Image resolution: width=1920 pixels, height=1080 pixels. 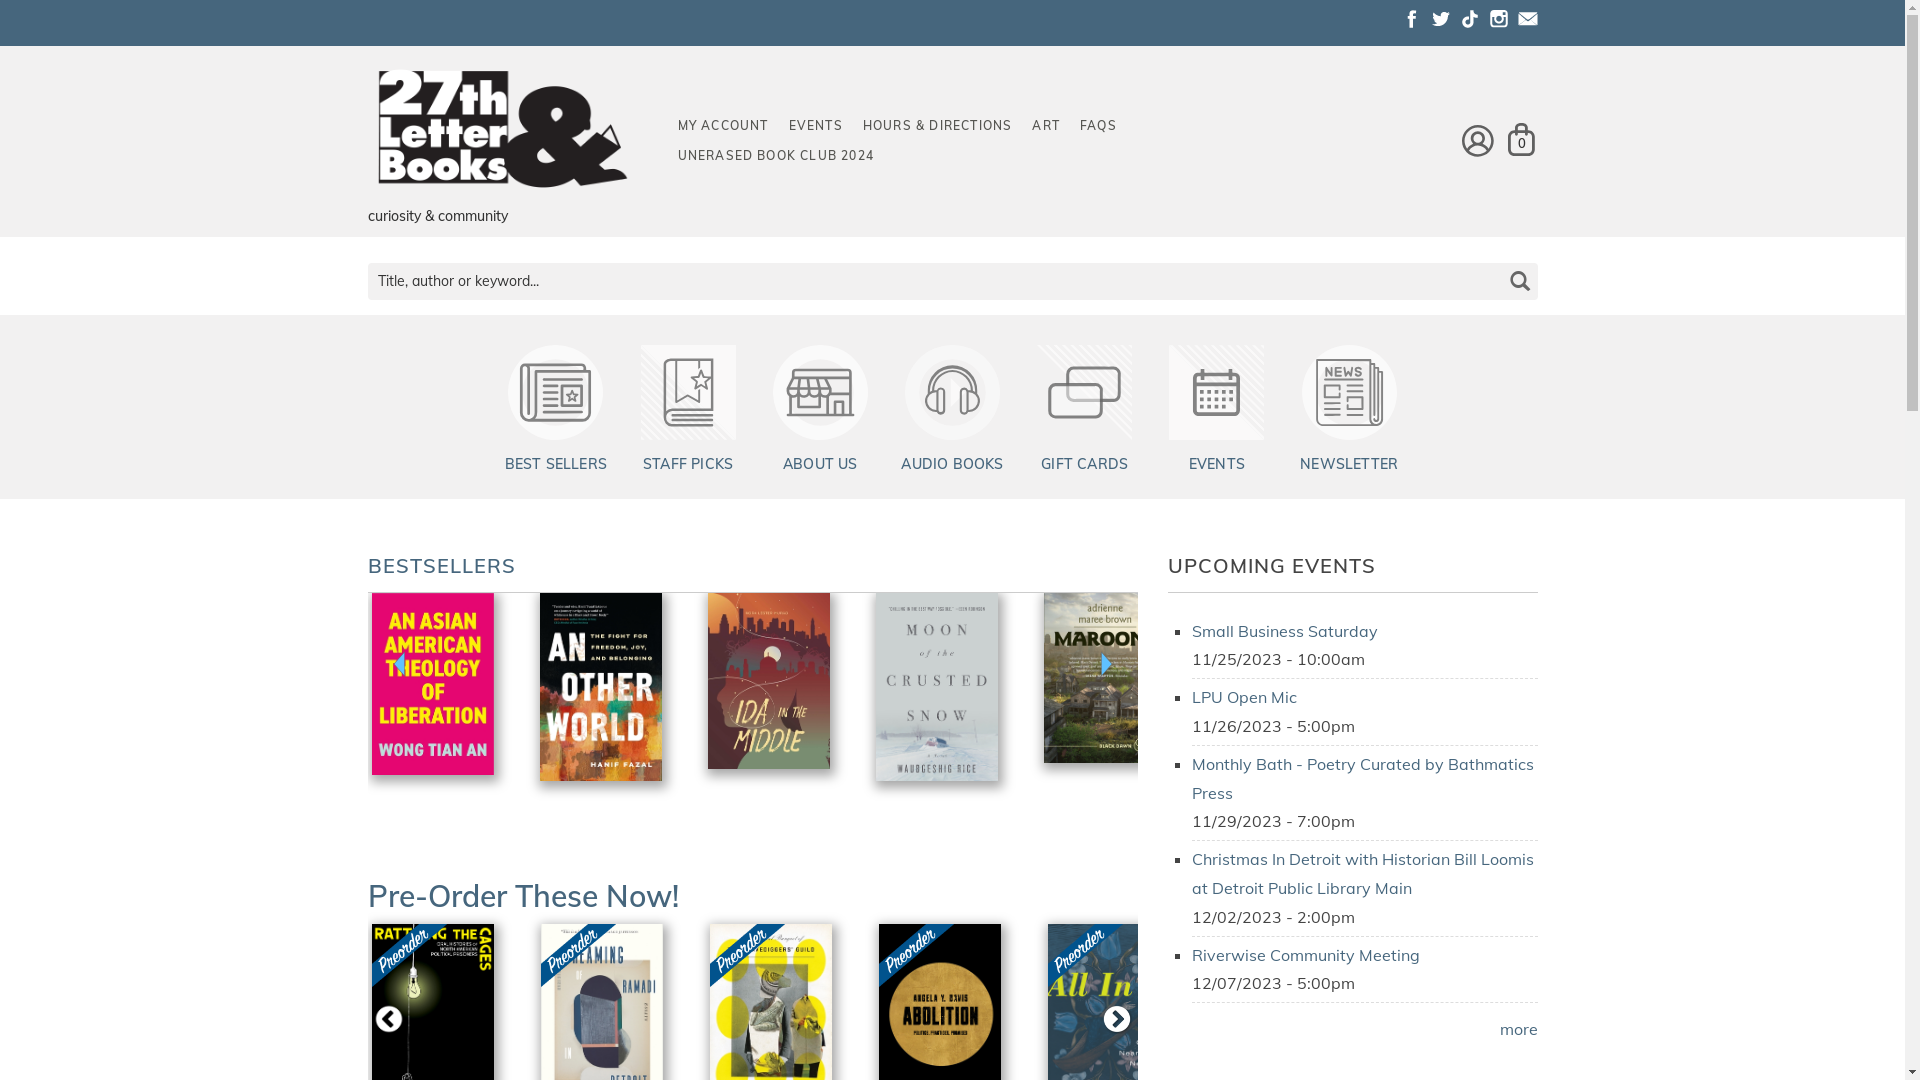 What do you see at coordinates (952, 464) in the screenshot?
I see `AUDIO BOOKS` at bounding box center [952, 464].